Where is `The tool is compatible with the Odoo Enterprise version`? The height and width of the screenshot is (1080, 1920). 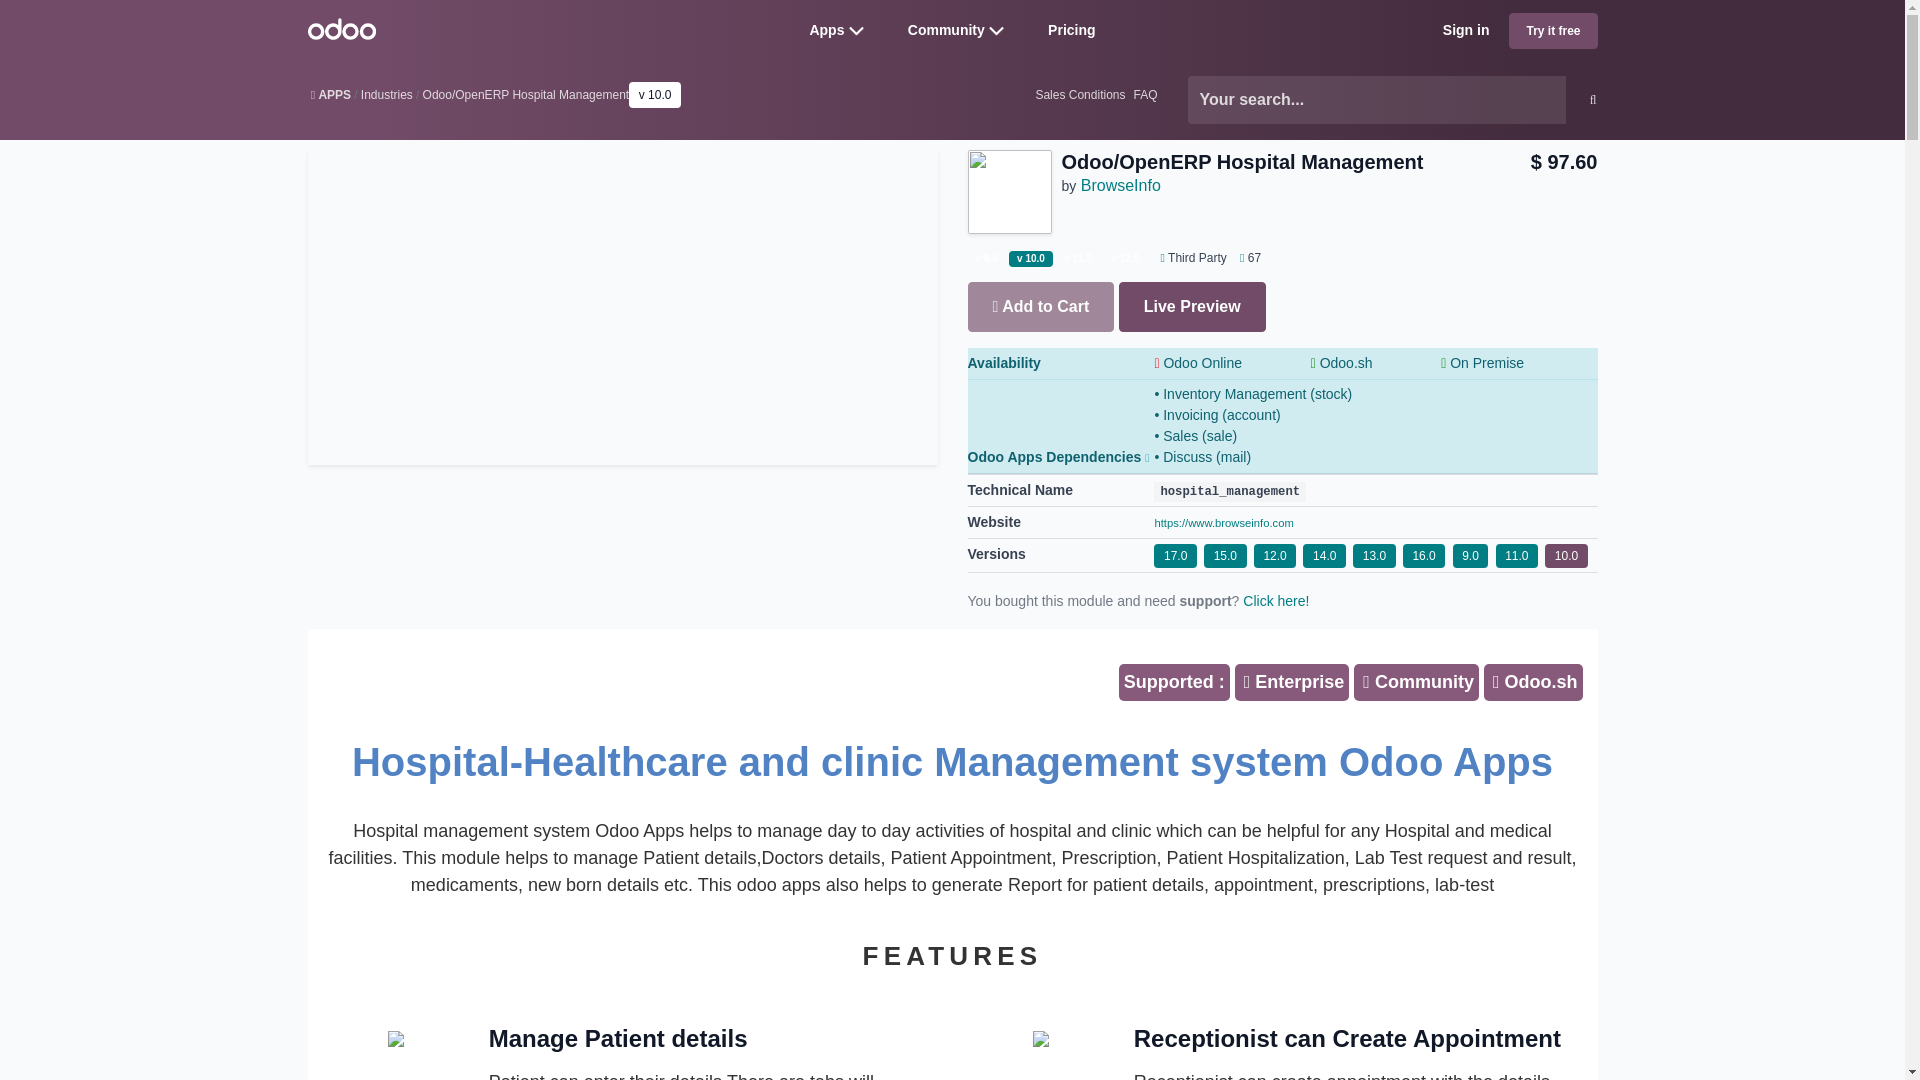 The tool is compatible with the Odoo Enterprise version is located at coordinates (1292, 682).